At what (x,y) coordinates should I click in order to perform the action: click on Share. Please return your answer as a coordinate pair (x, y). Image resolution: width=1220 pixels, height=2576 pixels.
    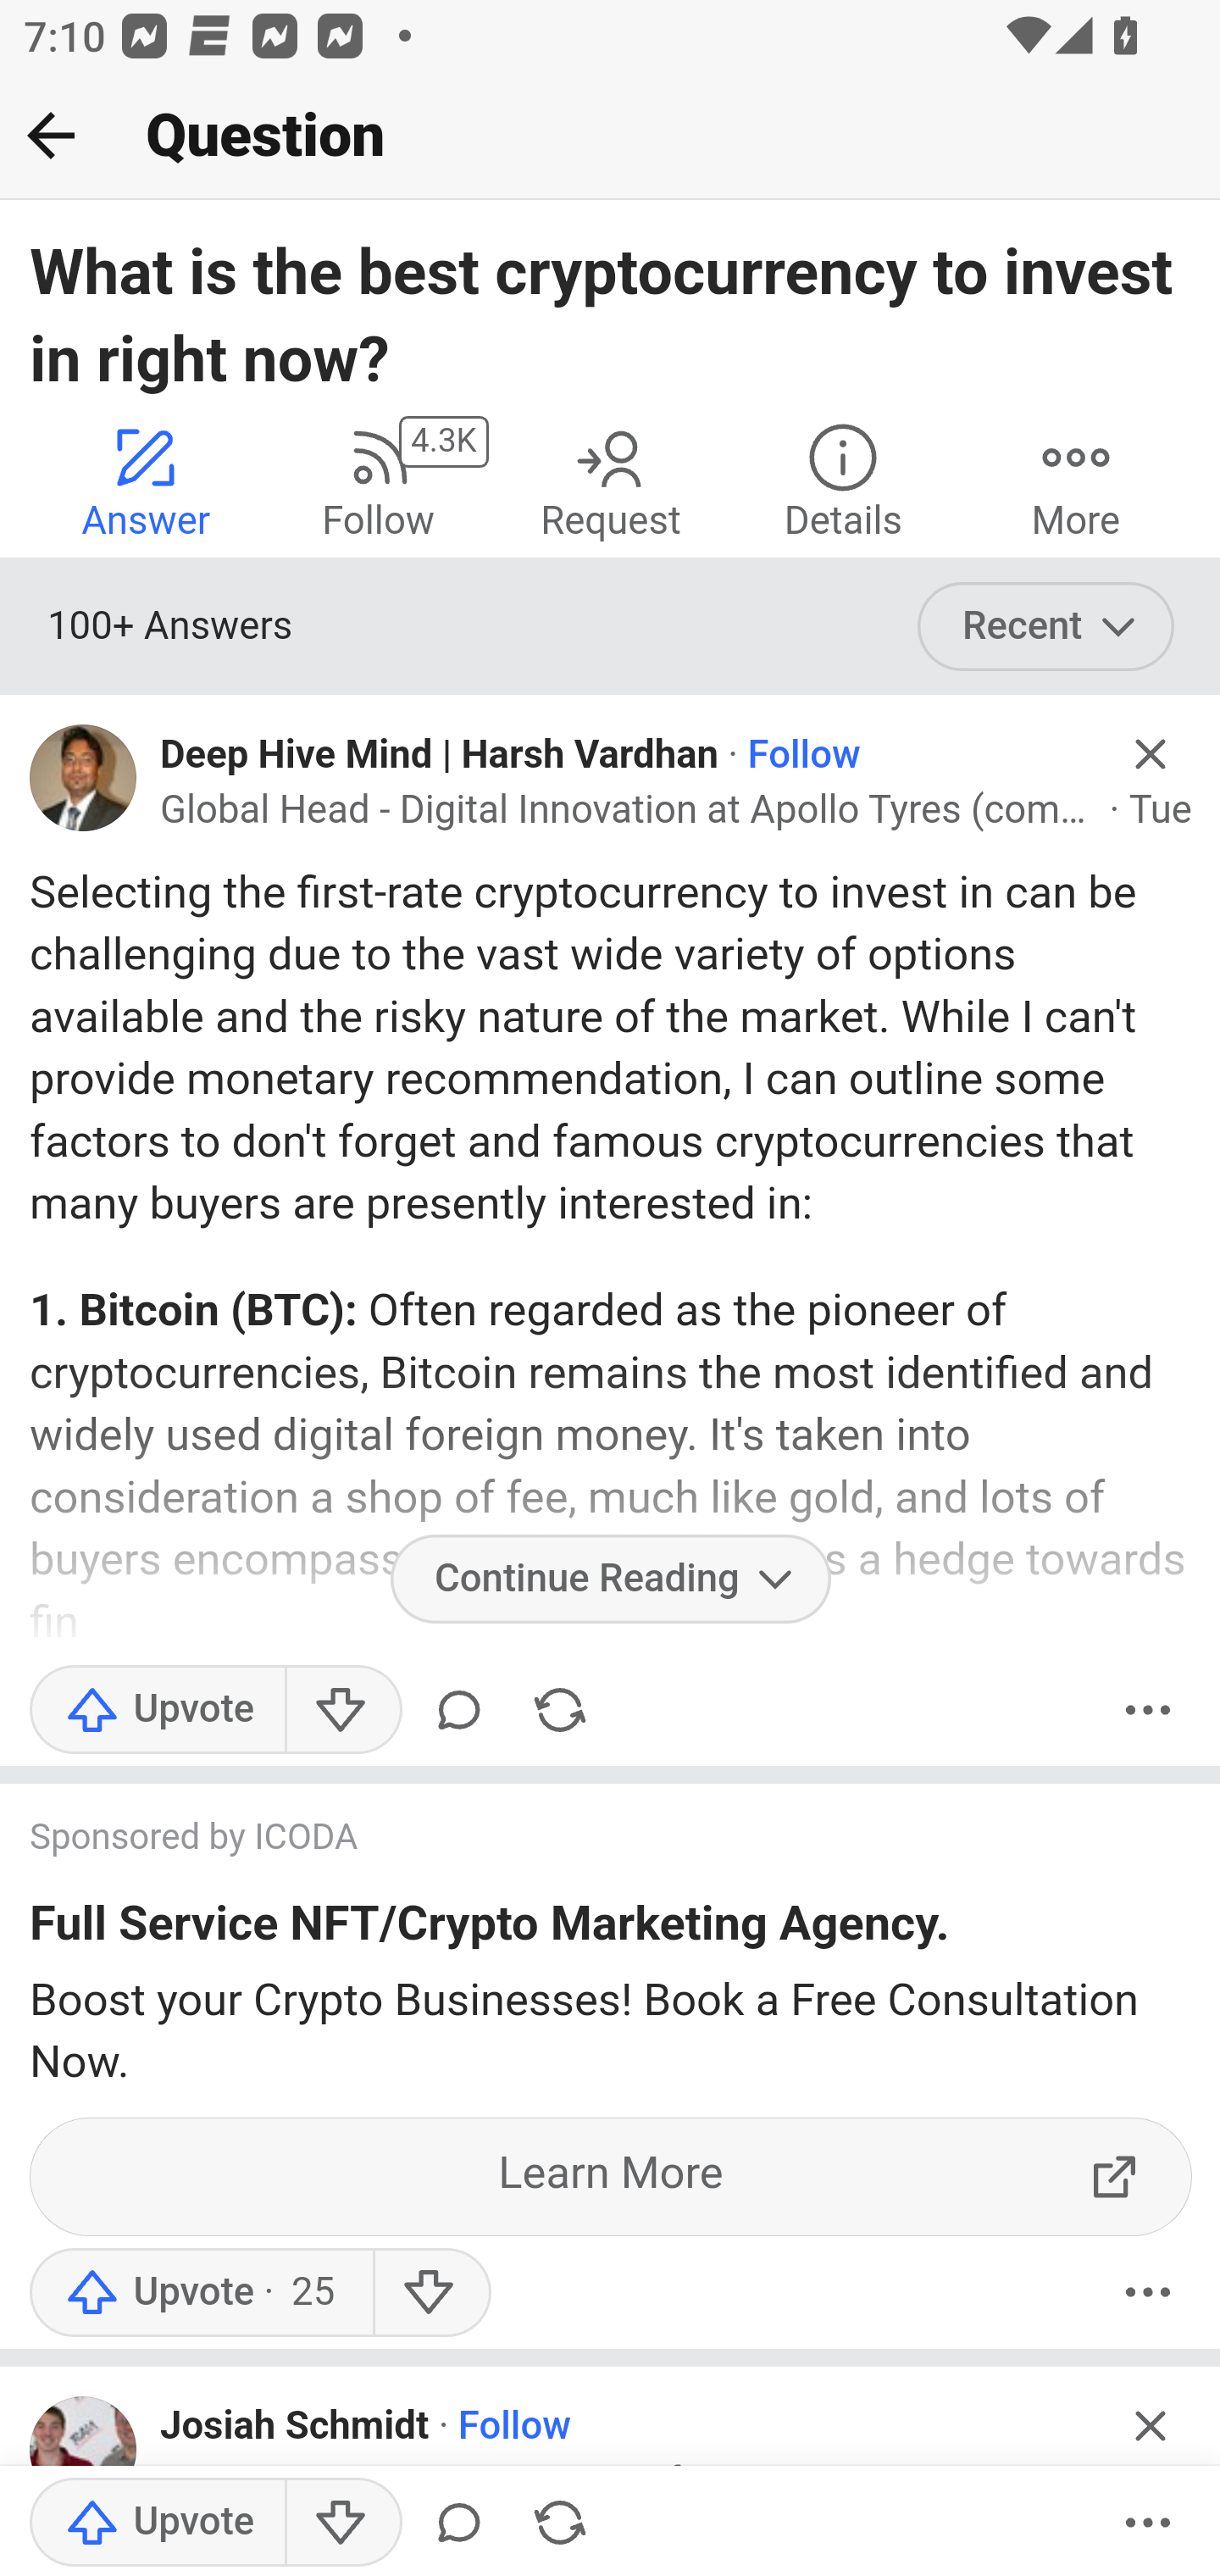
    Looking at the image, I should click on (559, 2523).